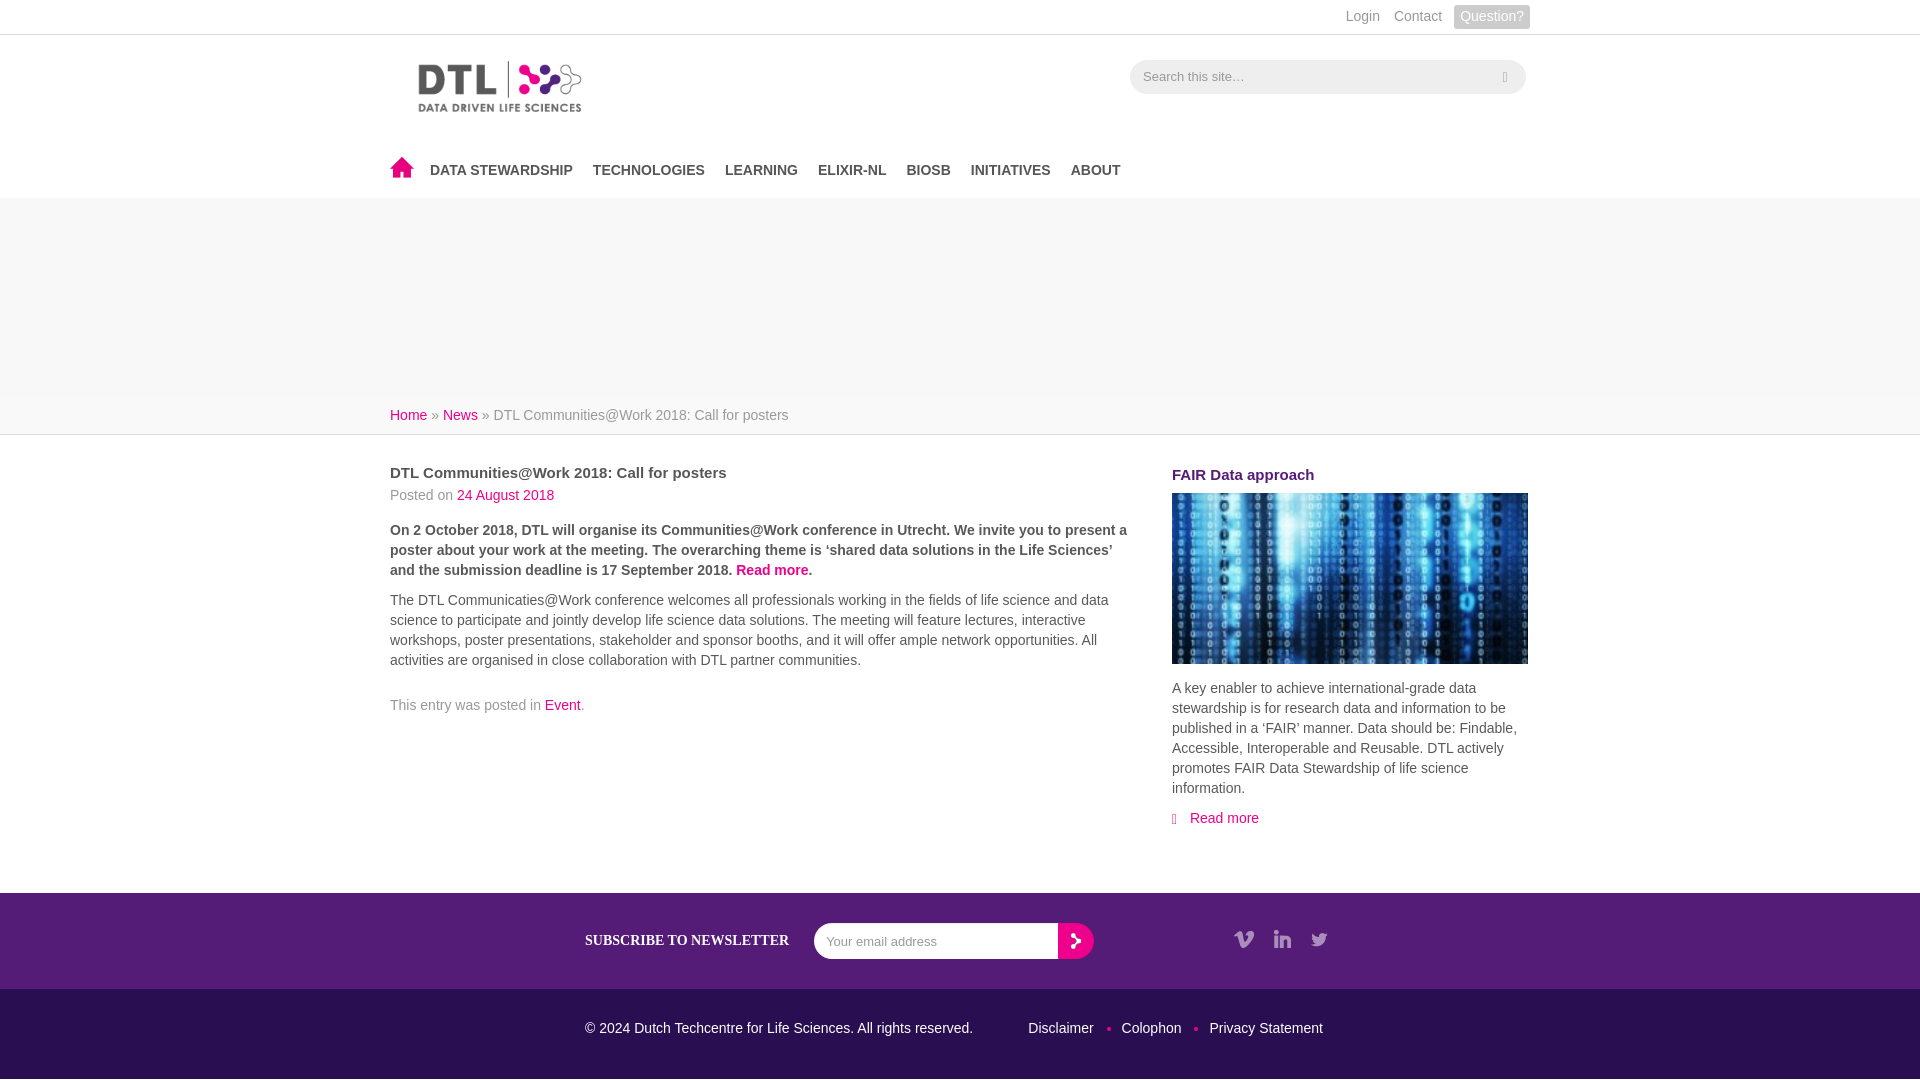 The image size is (1920, 1080). What do you see at coordinates (500, 86) in the screenshot?
I see `Dutch Techcentre for Life Sciences` at bounding box center [500, 86].